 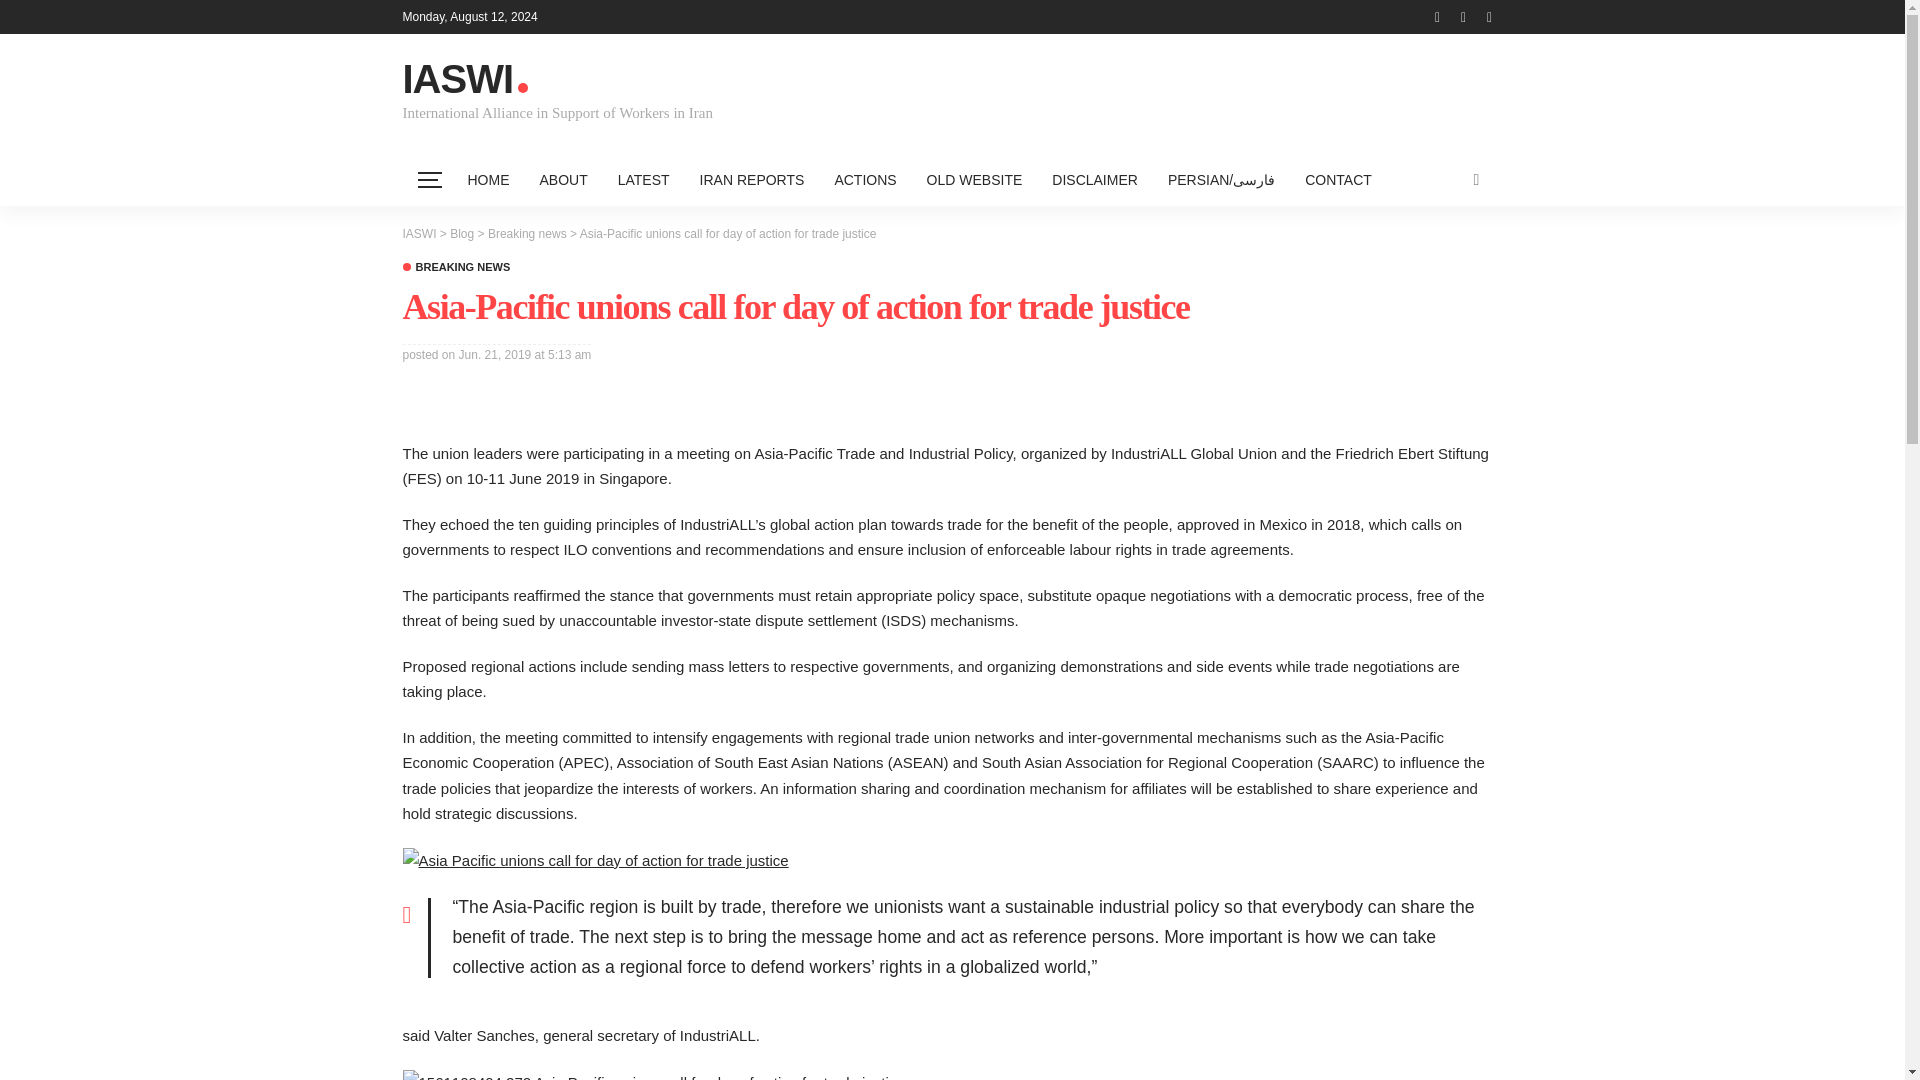 I want to click on IASWI, so click(x=418, y=233).